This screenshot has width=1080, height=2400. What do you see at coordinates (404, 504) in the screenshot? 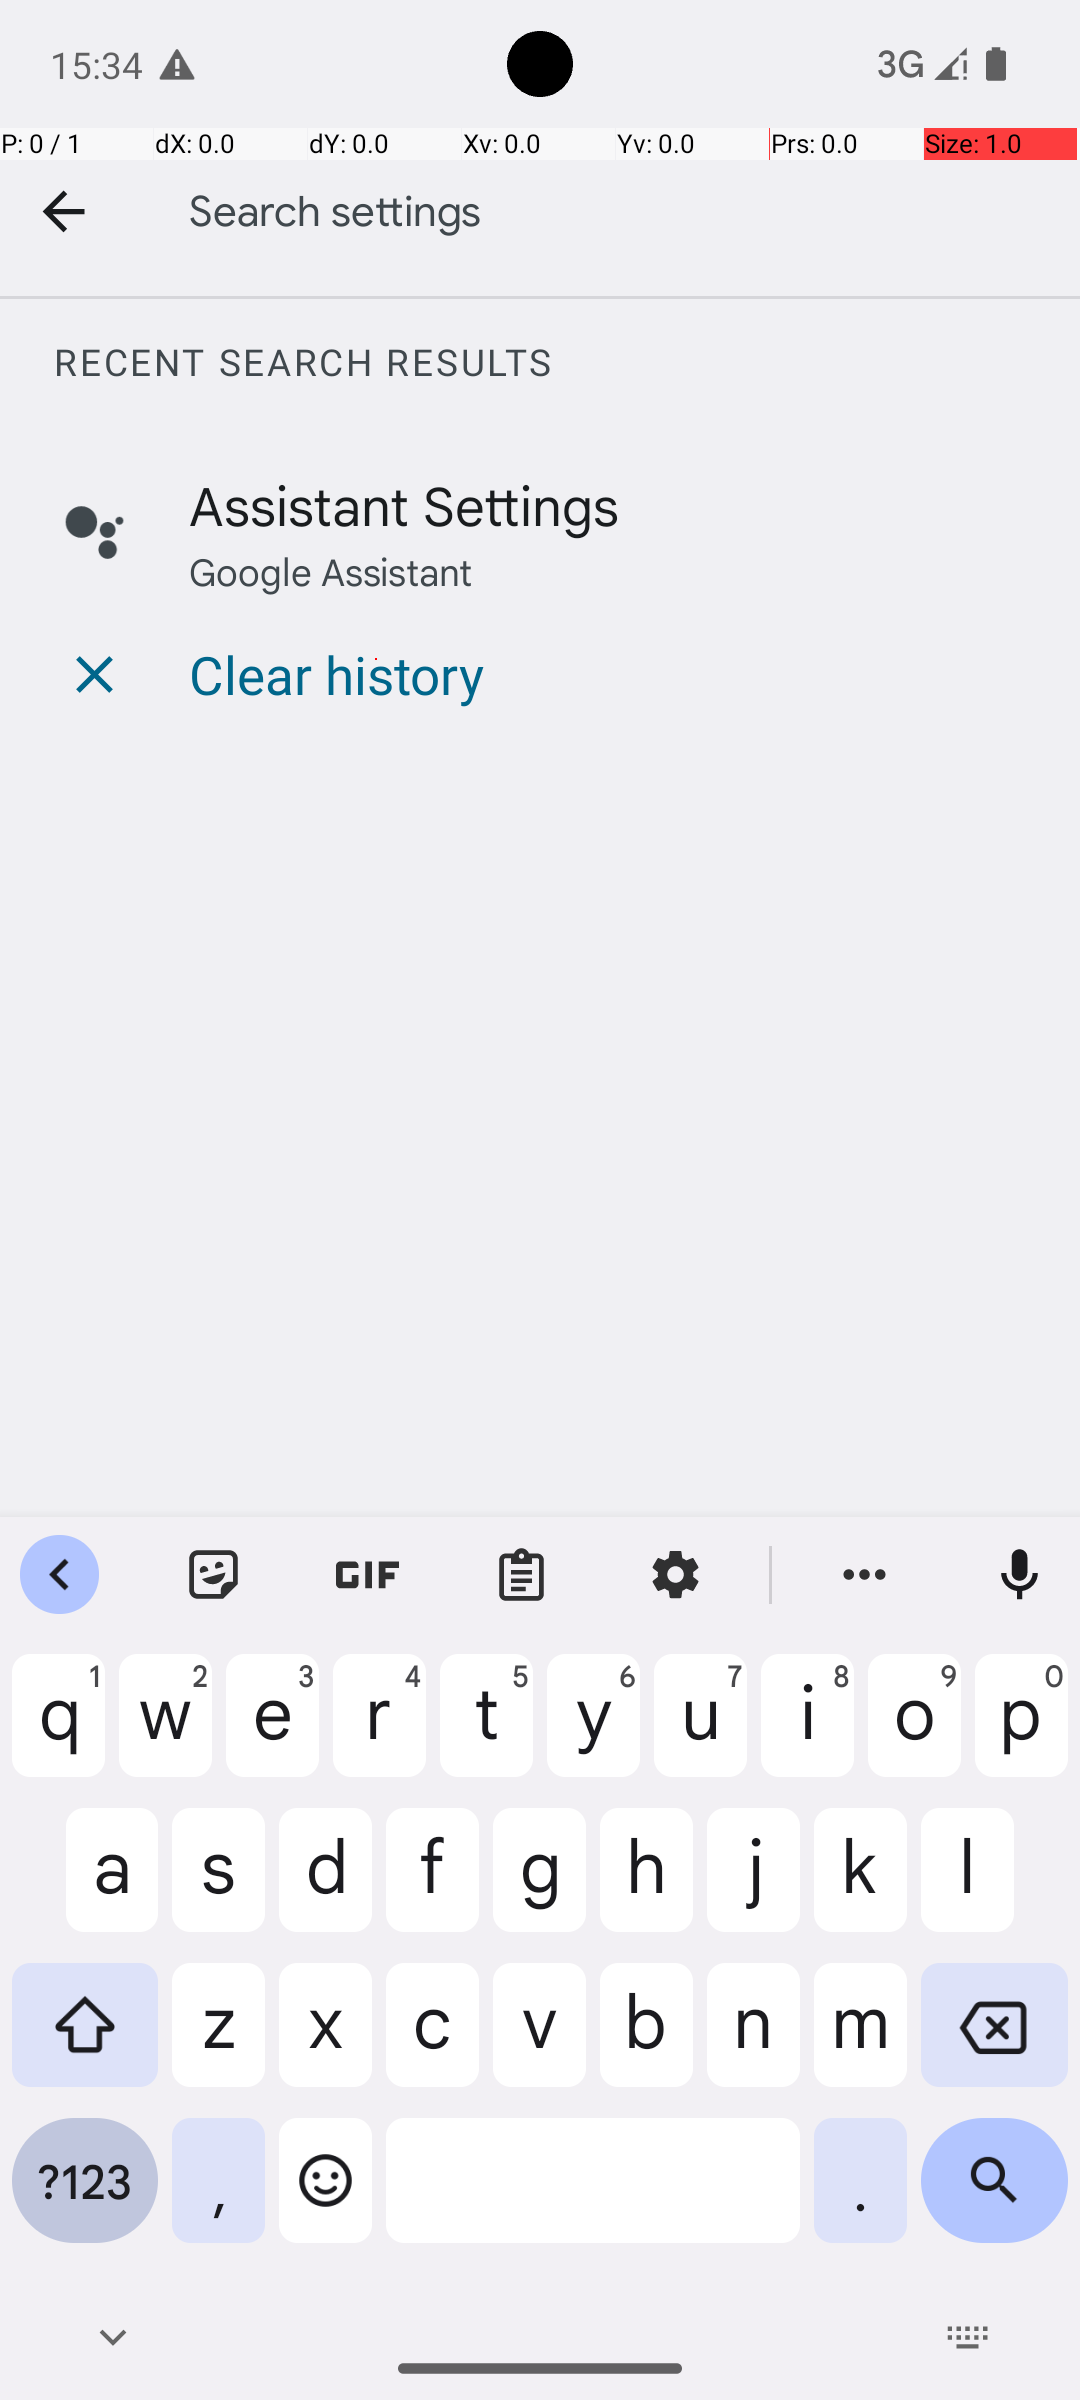
I see `Assistant Settings` at bounding box center [404, 504].